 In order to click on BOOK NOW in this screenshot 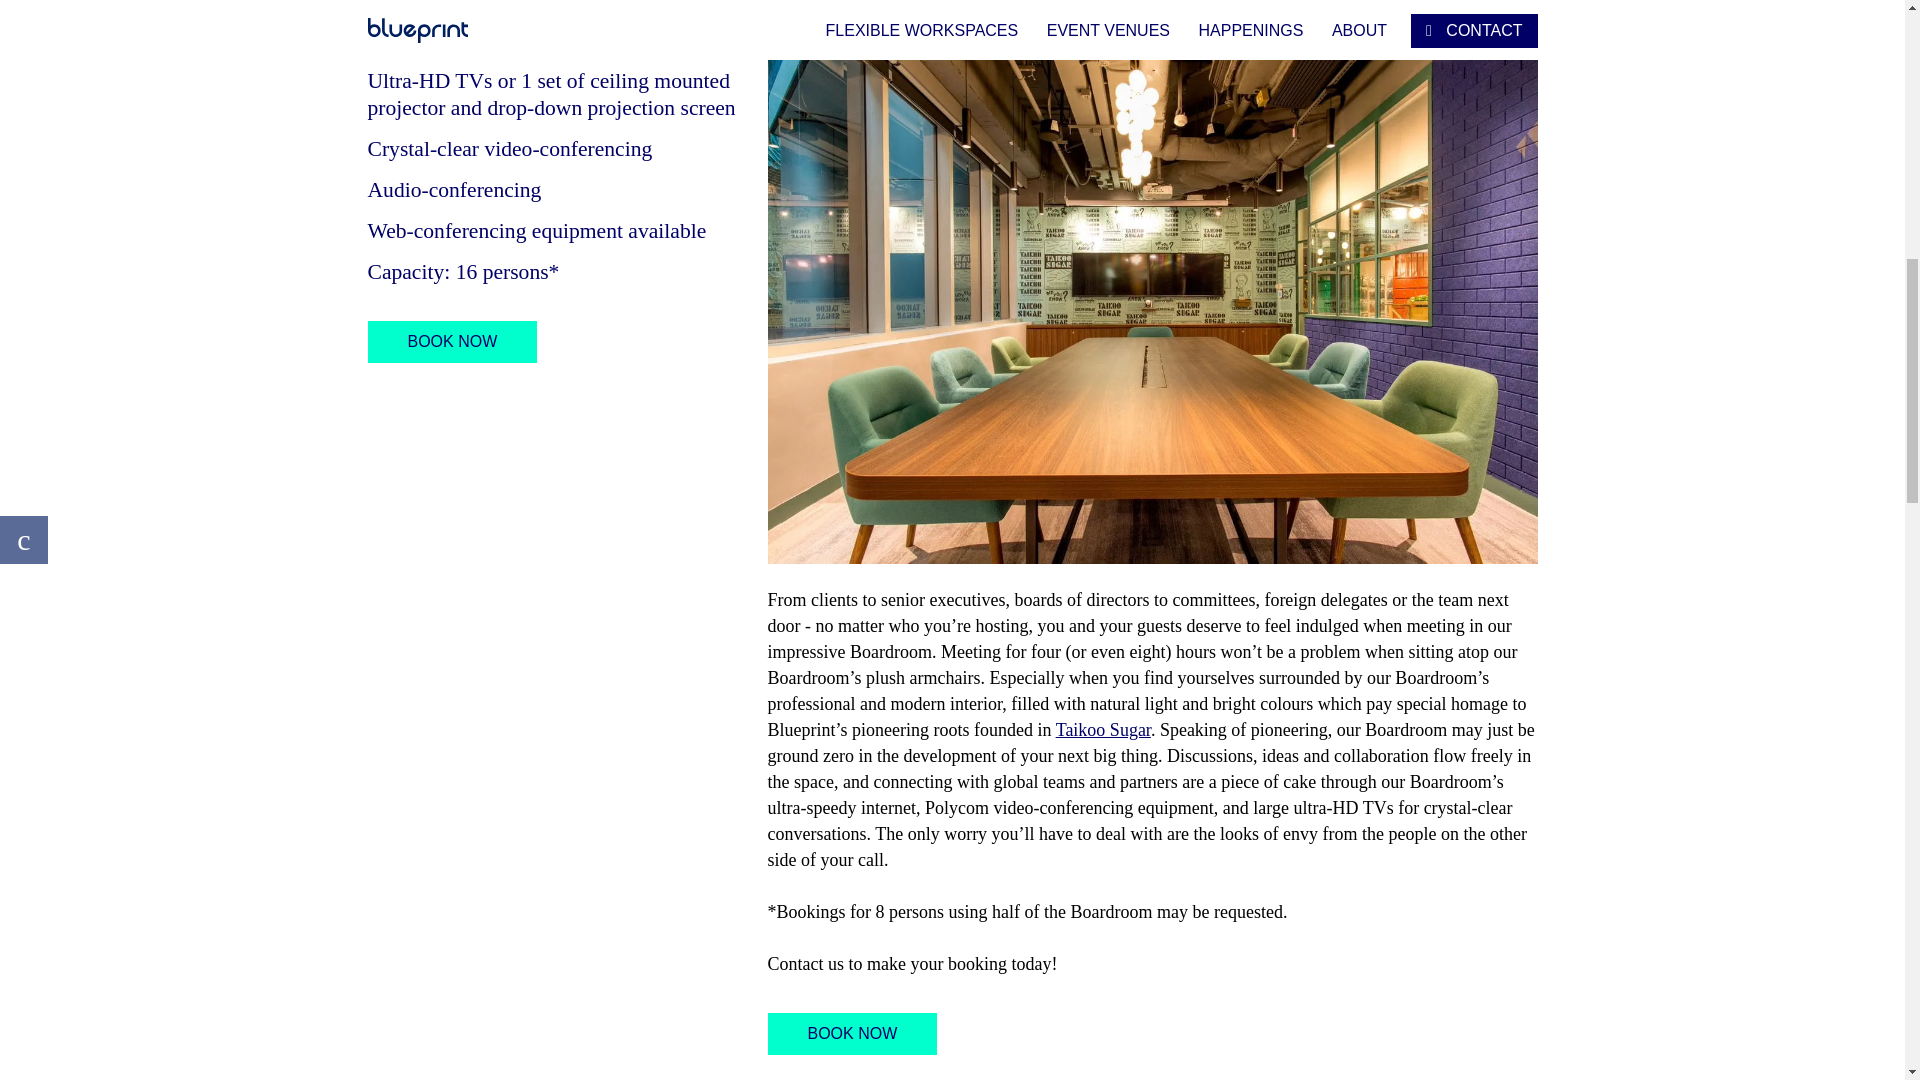, I will do `click(853, 1034)`.